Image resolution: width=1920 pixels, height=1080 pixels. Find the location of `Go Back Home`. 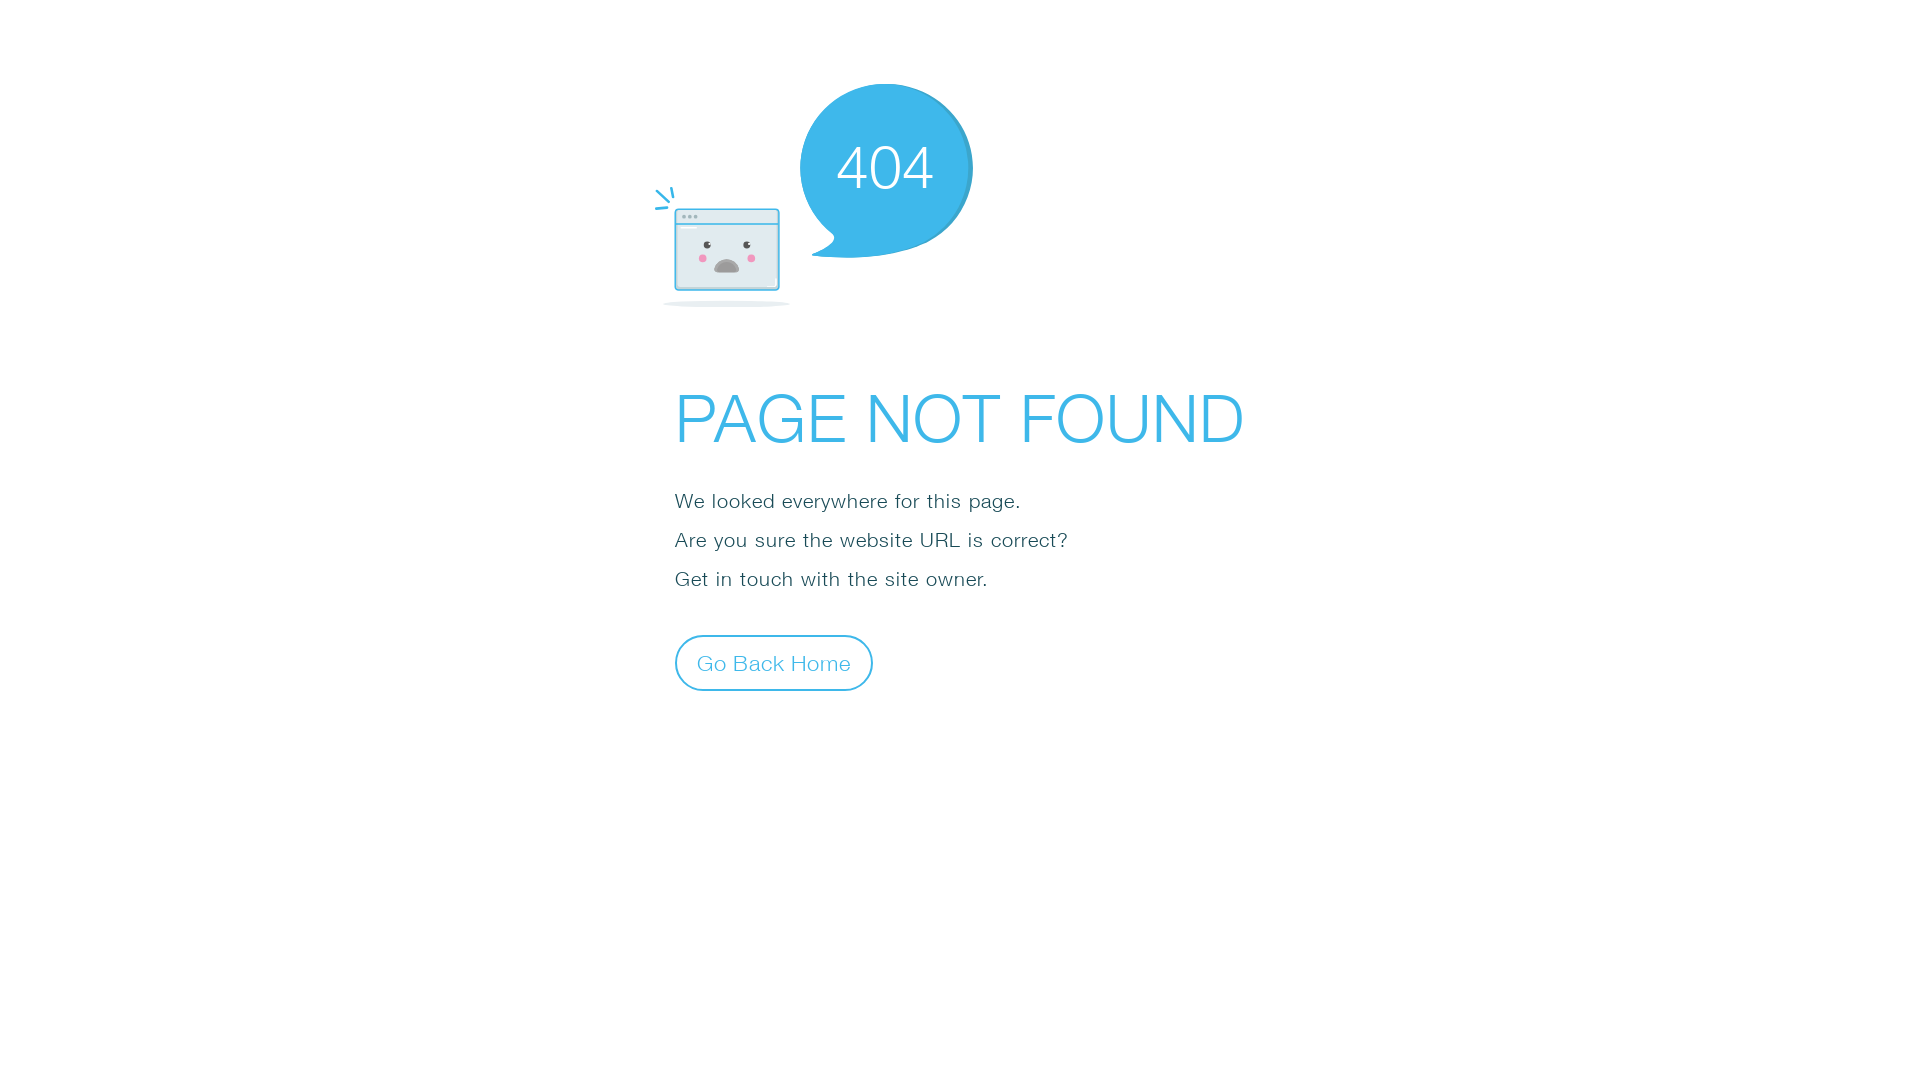

Go Back Home is located at coordinates (774, 662).